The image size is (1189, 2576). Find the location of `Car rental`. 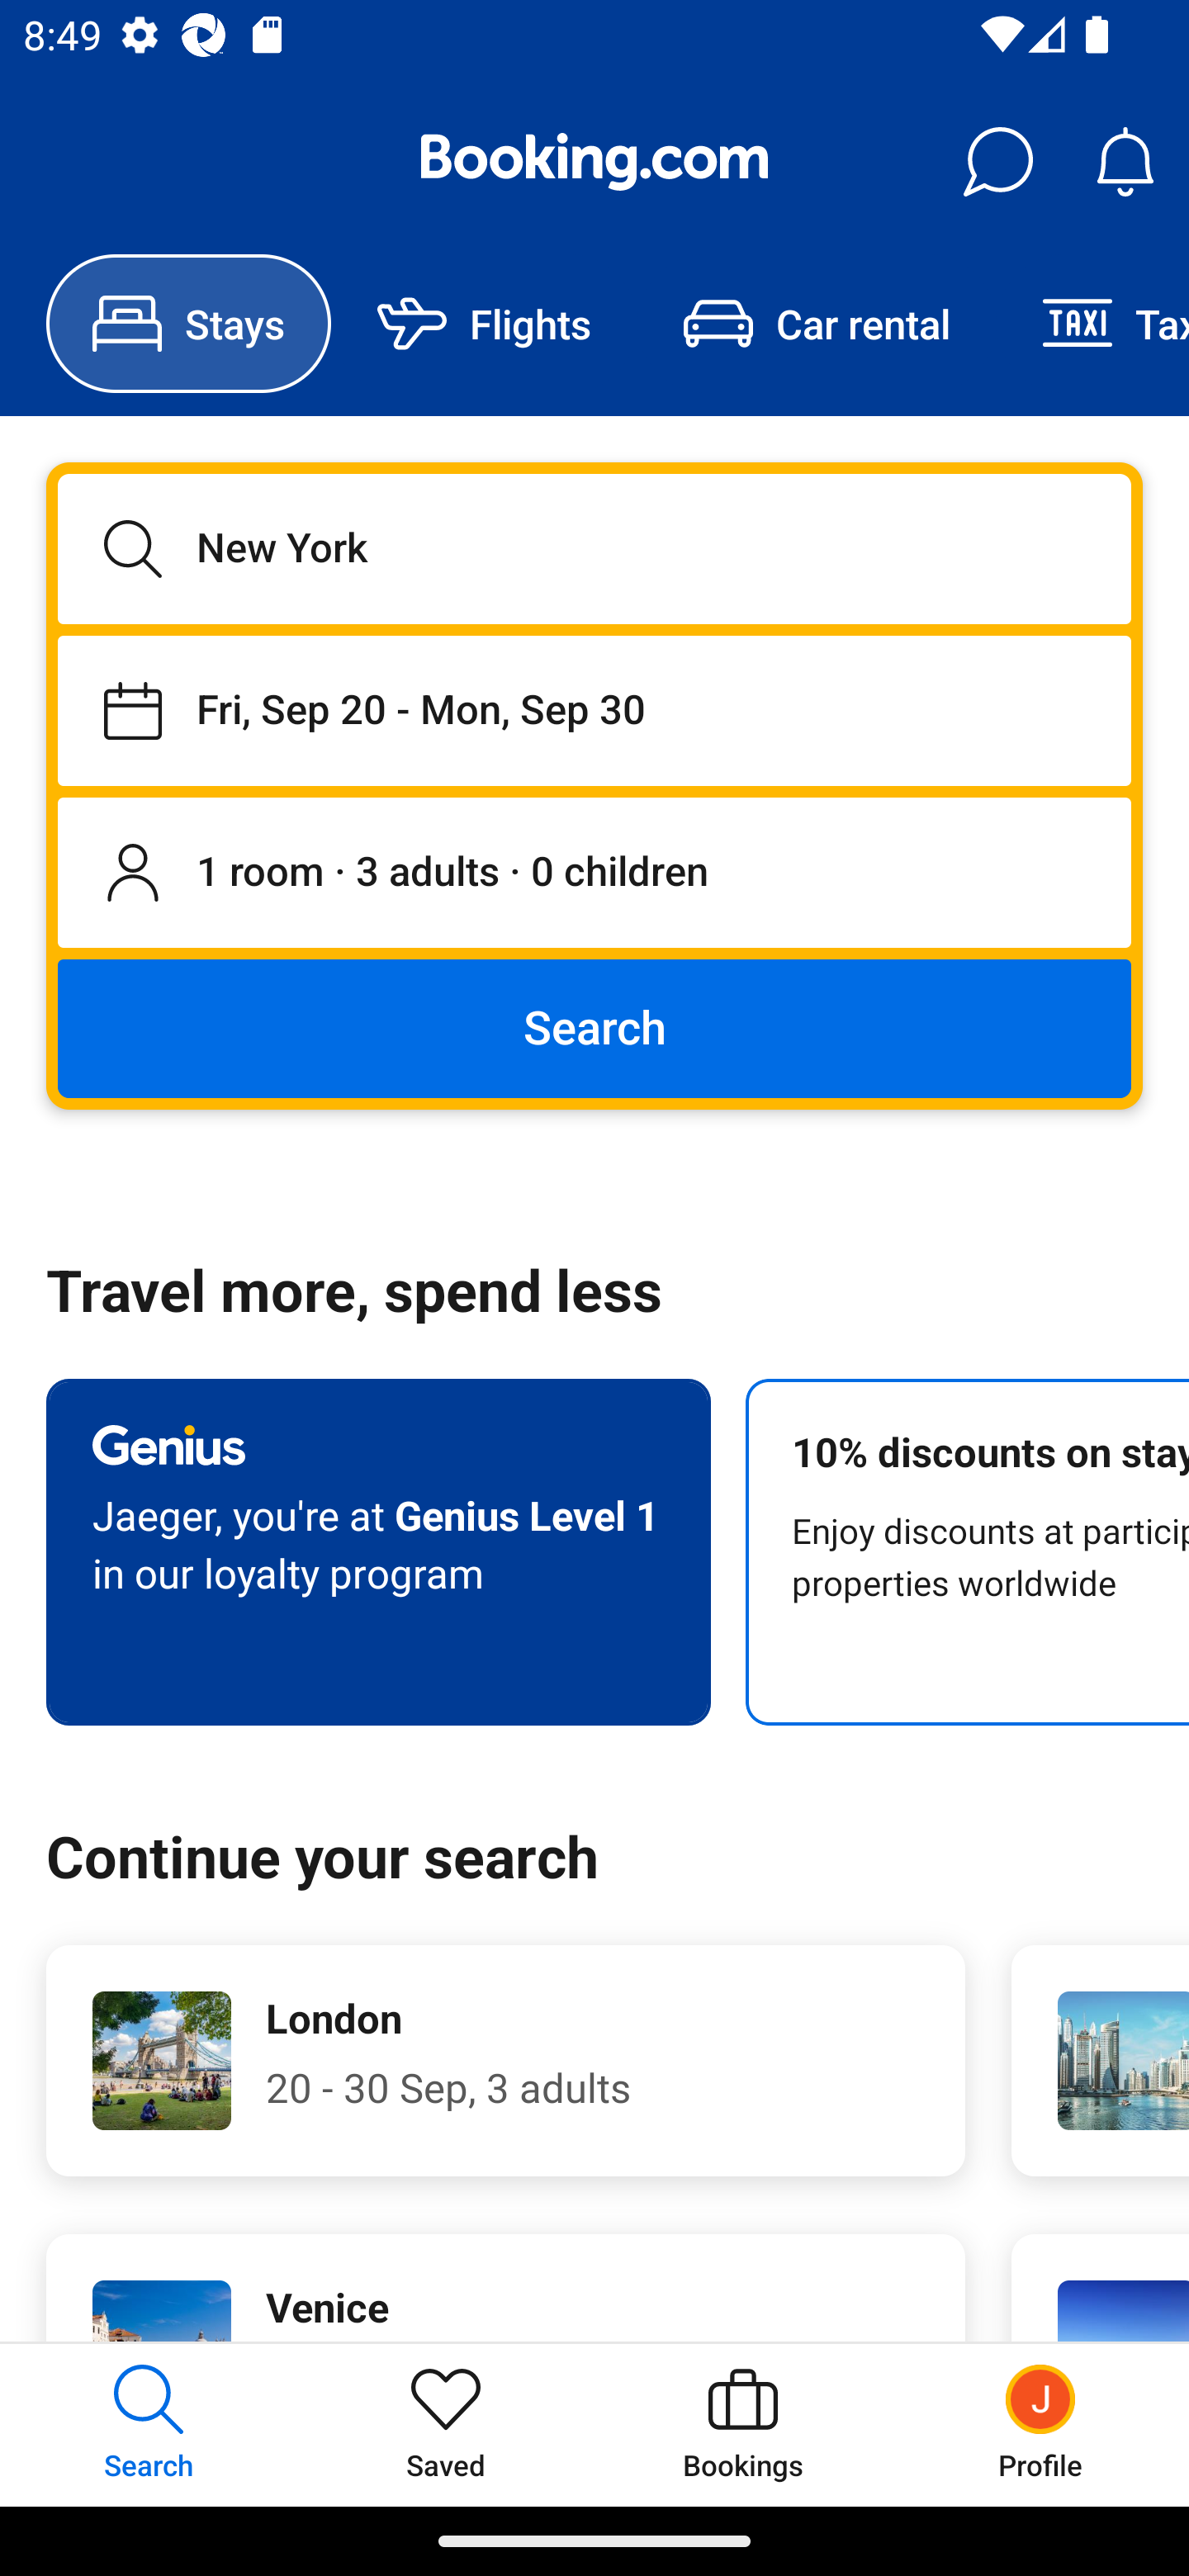

Car rental is located at coordinates (816, 324).